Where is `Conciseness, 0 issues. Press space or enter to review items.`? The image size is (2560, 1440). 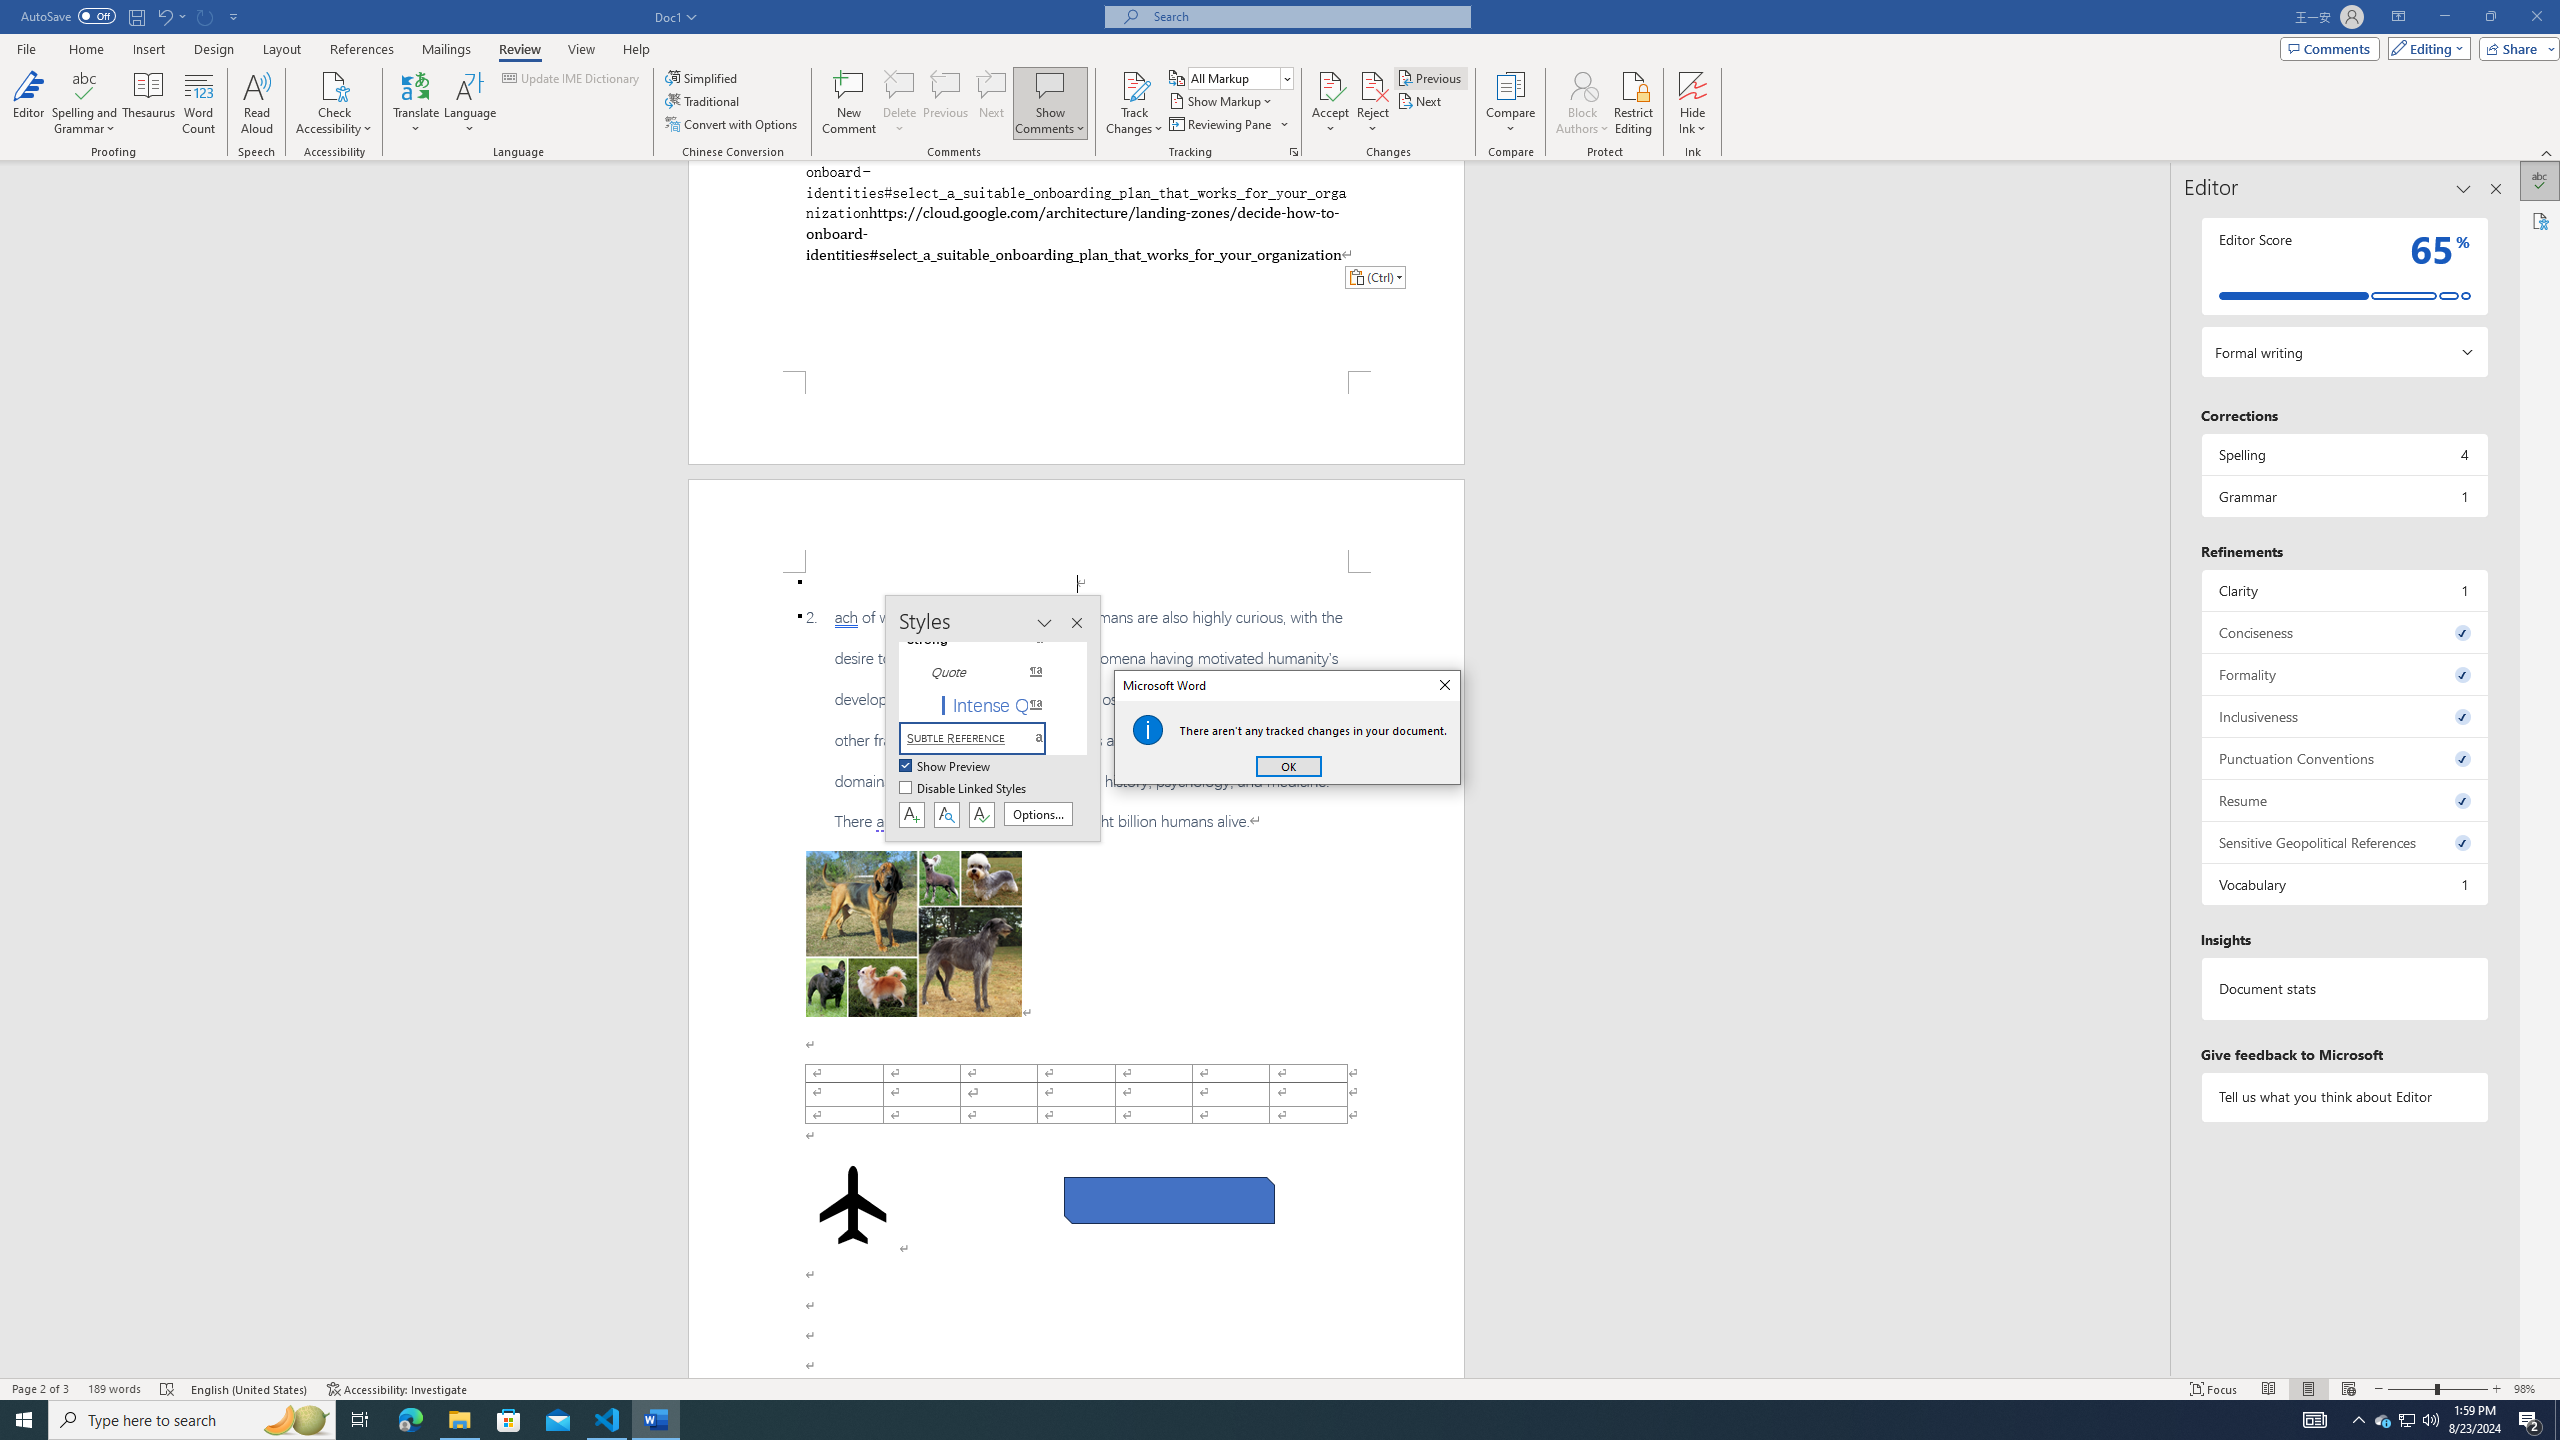 Conciseness, 0 issues. Press space or enter to review items. is located at coordinates (2344, 632).